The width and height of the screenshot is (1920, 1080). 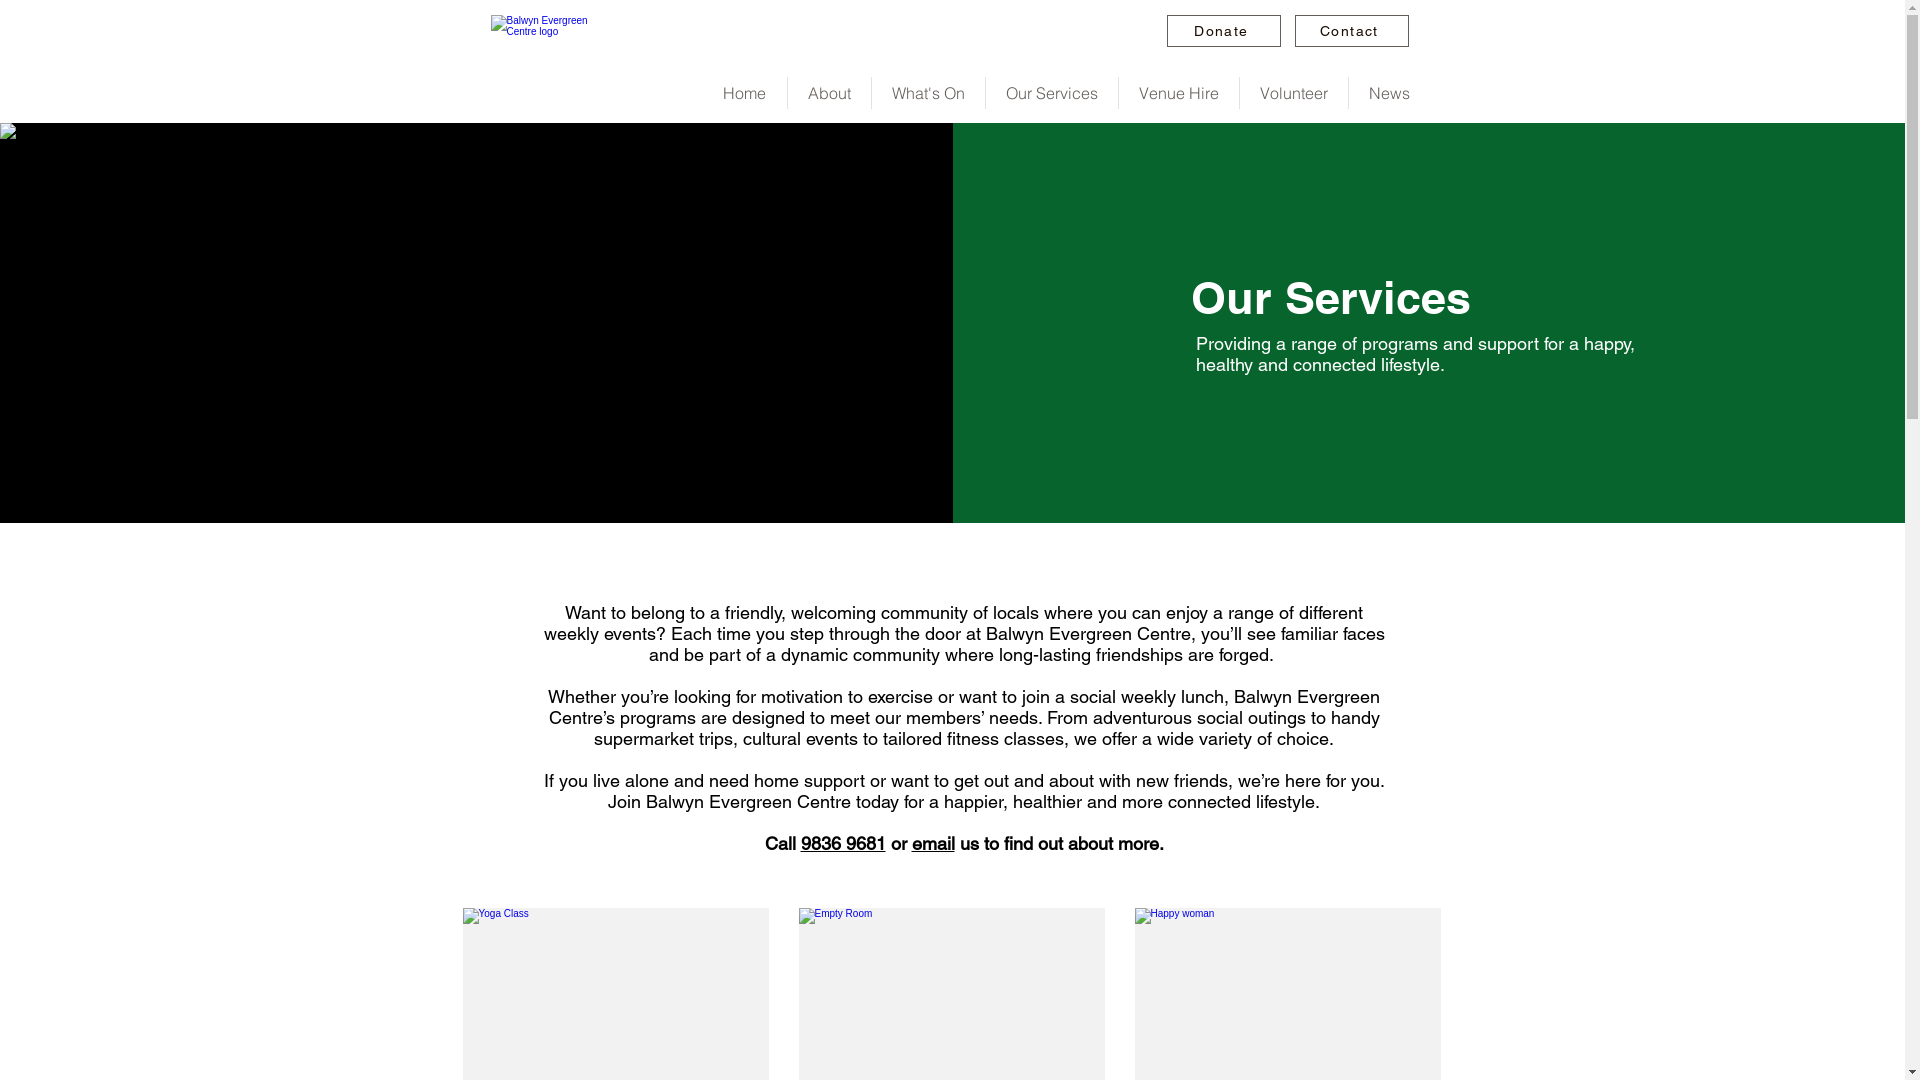 I want to click on News, so click(x=1388, y=93).